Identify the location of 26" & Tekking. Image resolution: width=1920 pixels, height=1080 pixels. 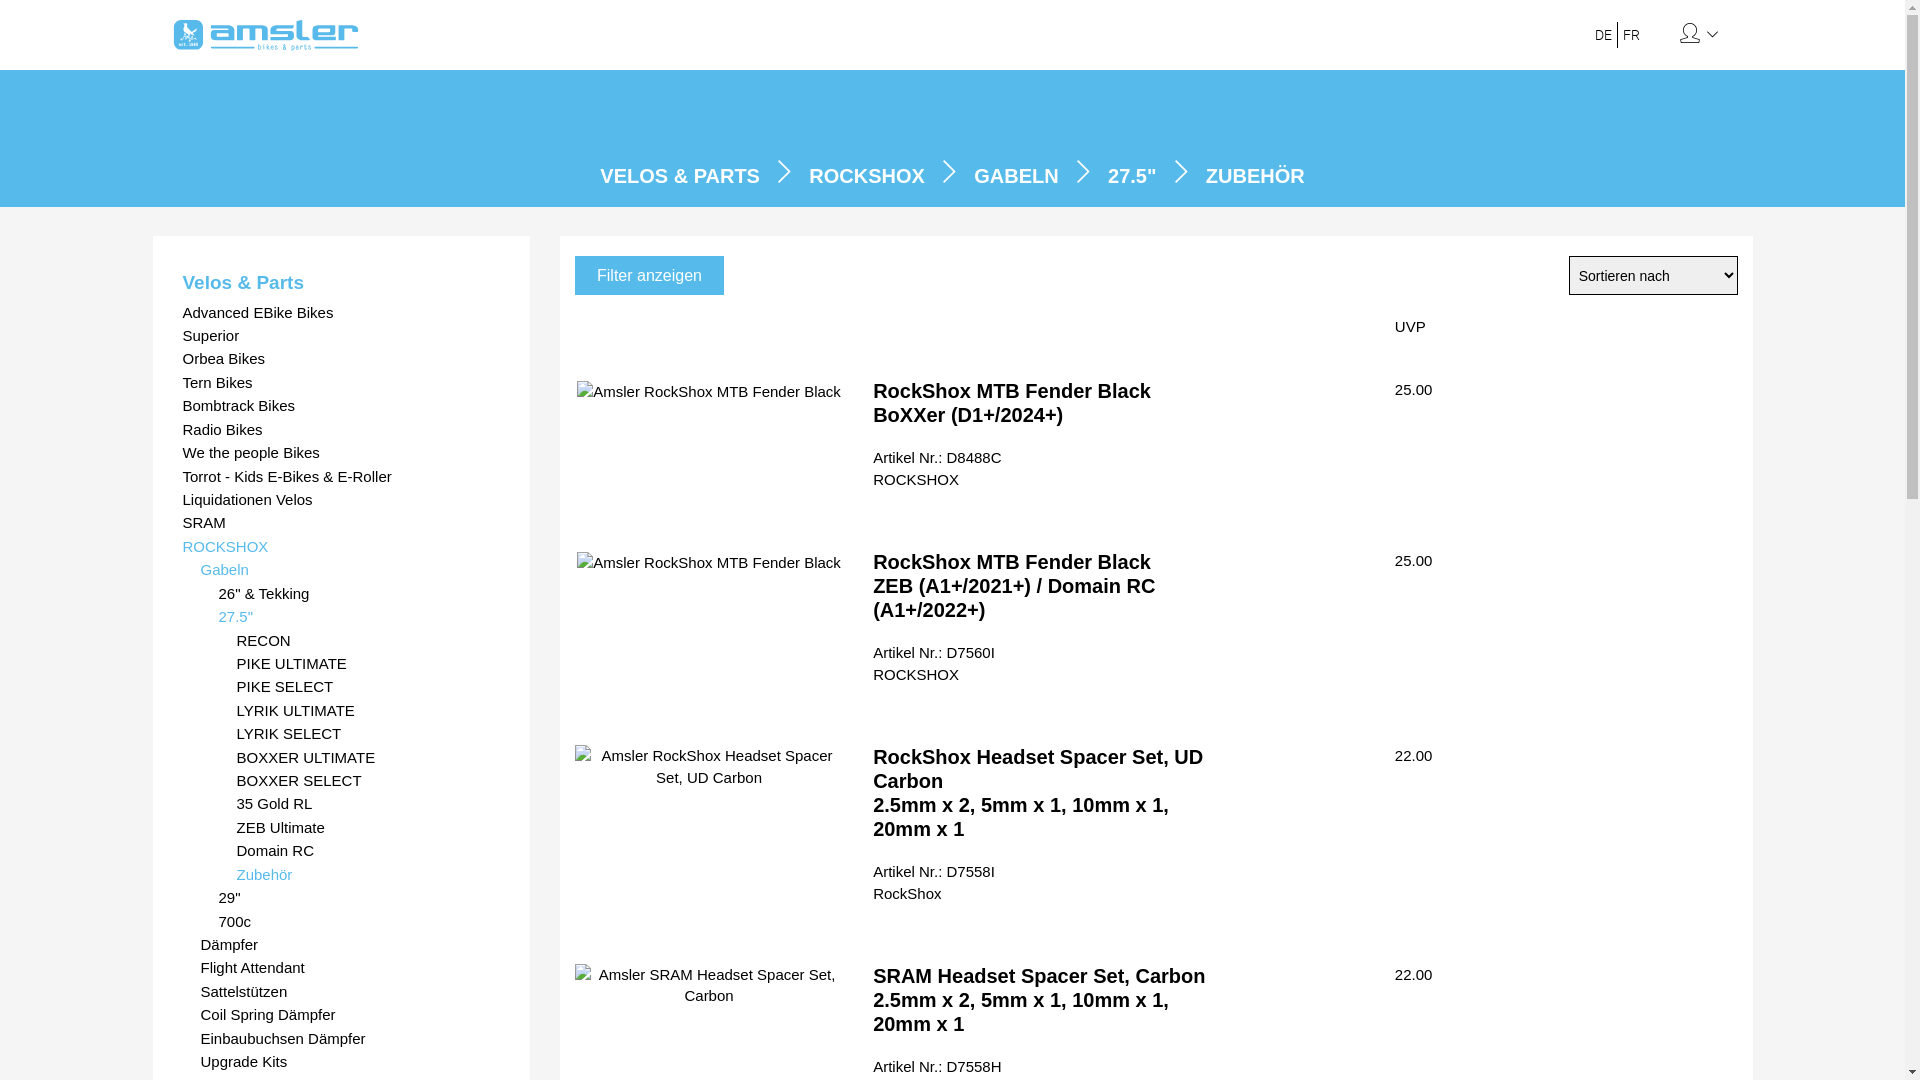
(359, 594).